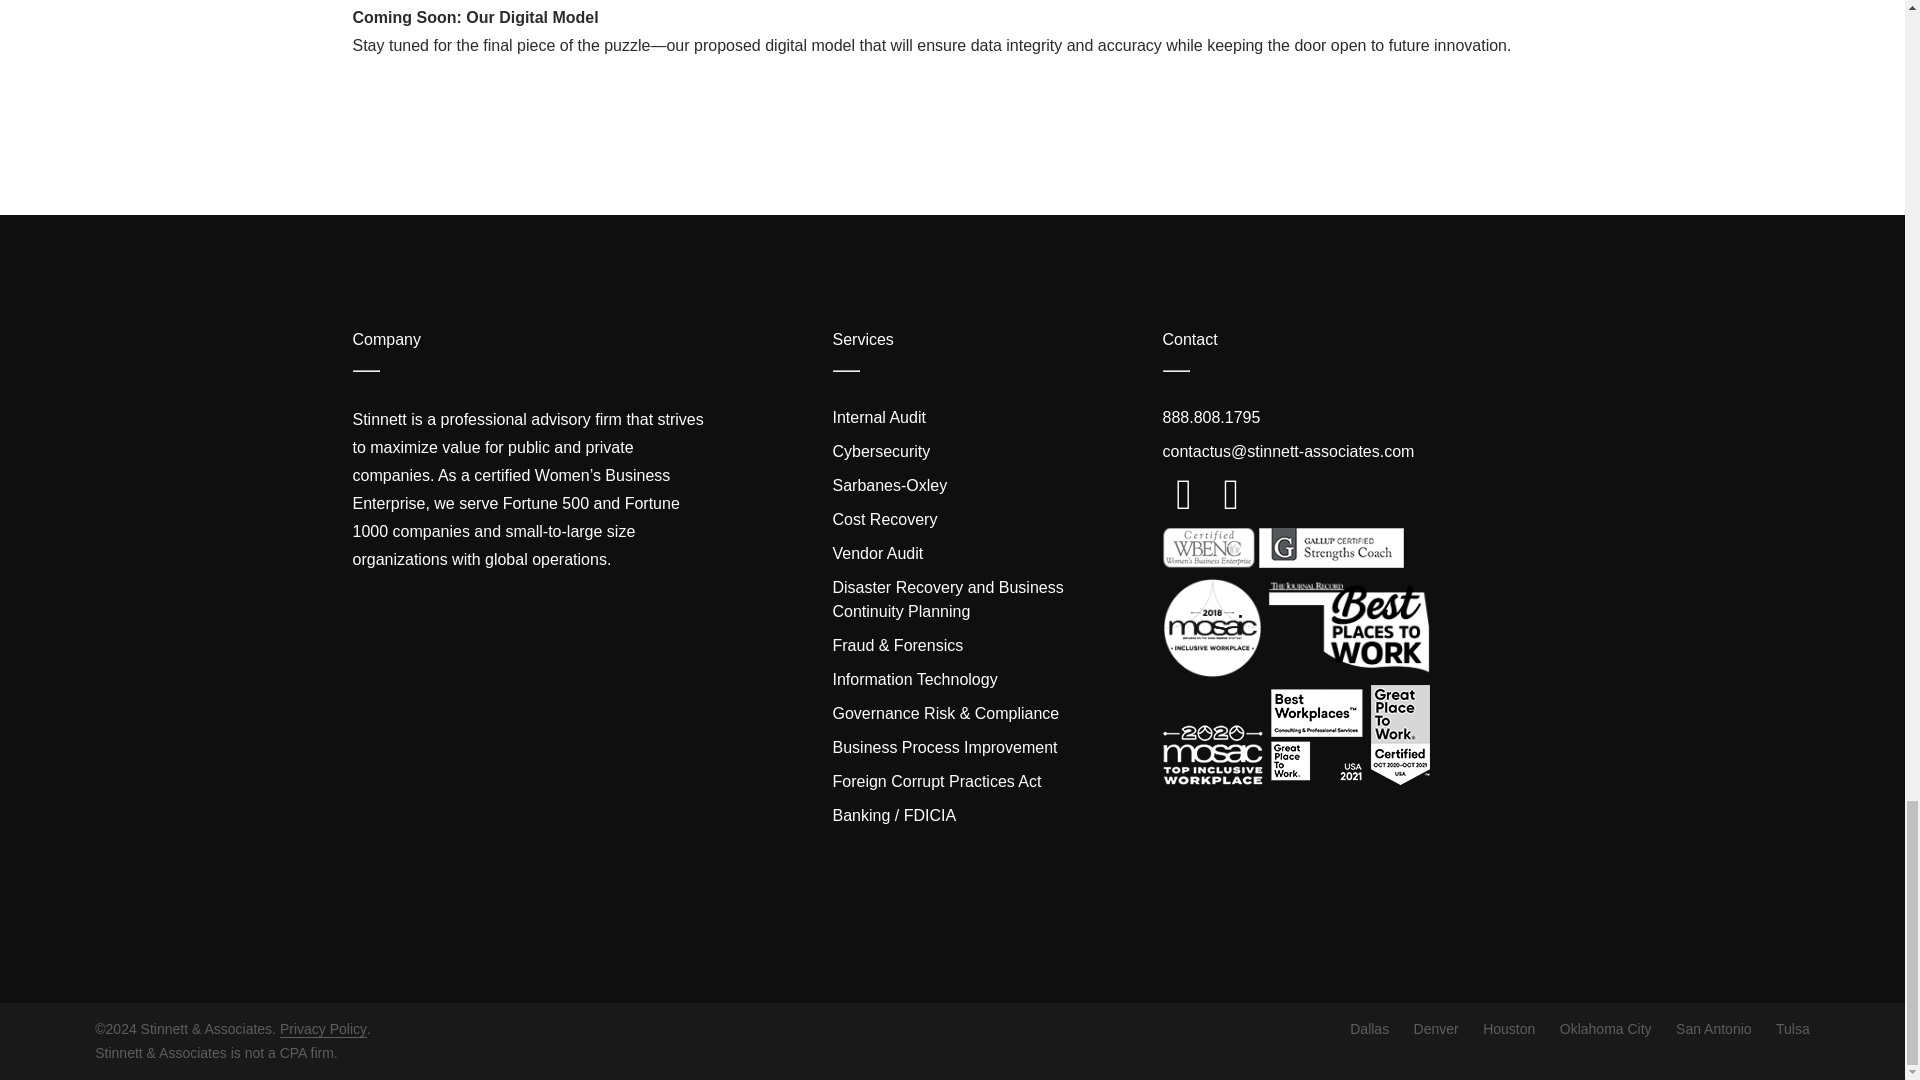 The width and height of the screenshot is (1920, 1080). Describe the element at coordinates (1189, 338) in the screenshot. I see `Contact` at that location.